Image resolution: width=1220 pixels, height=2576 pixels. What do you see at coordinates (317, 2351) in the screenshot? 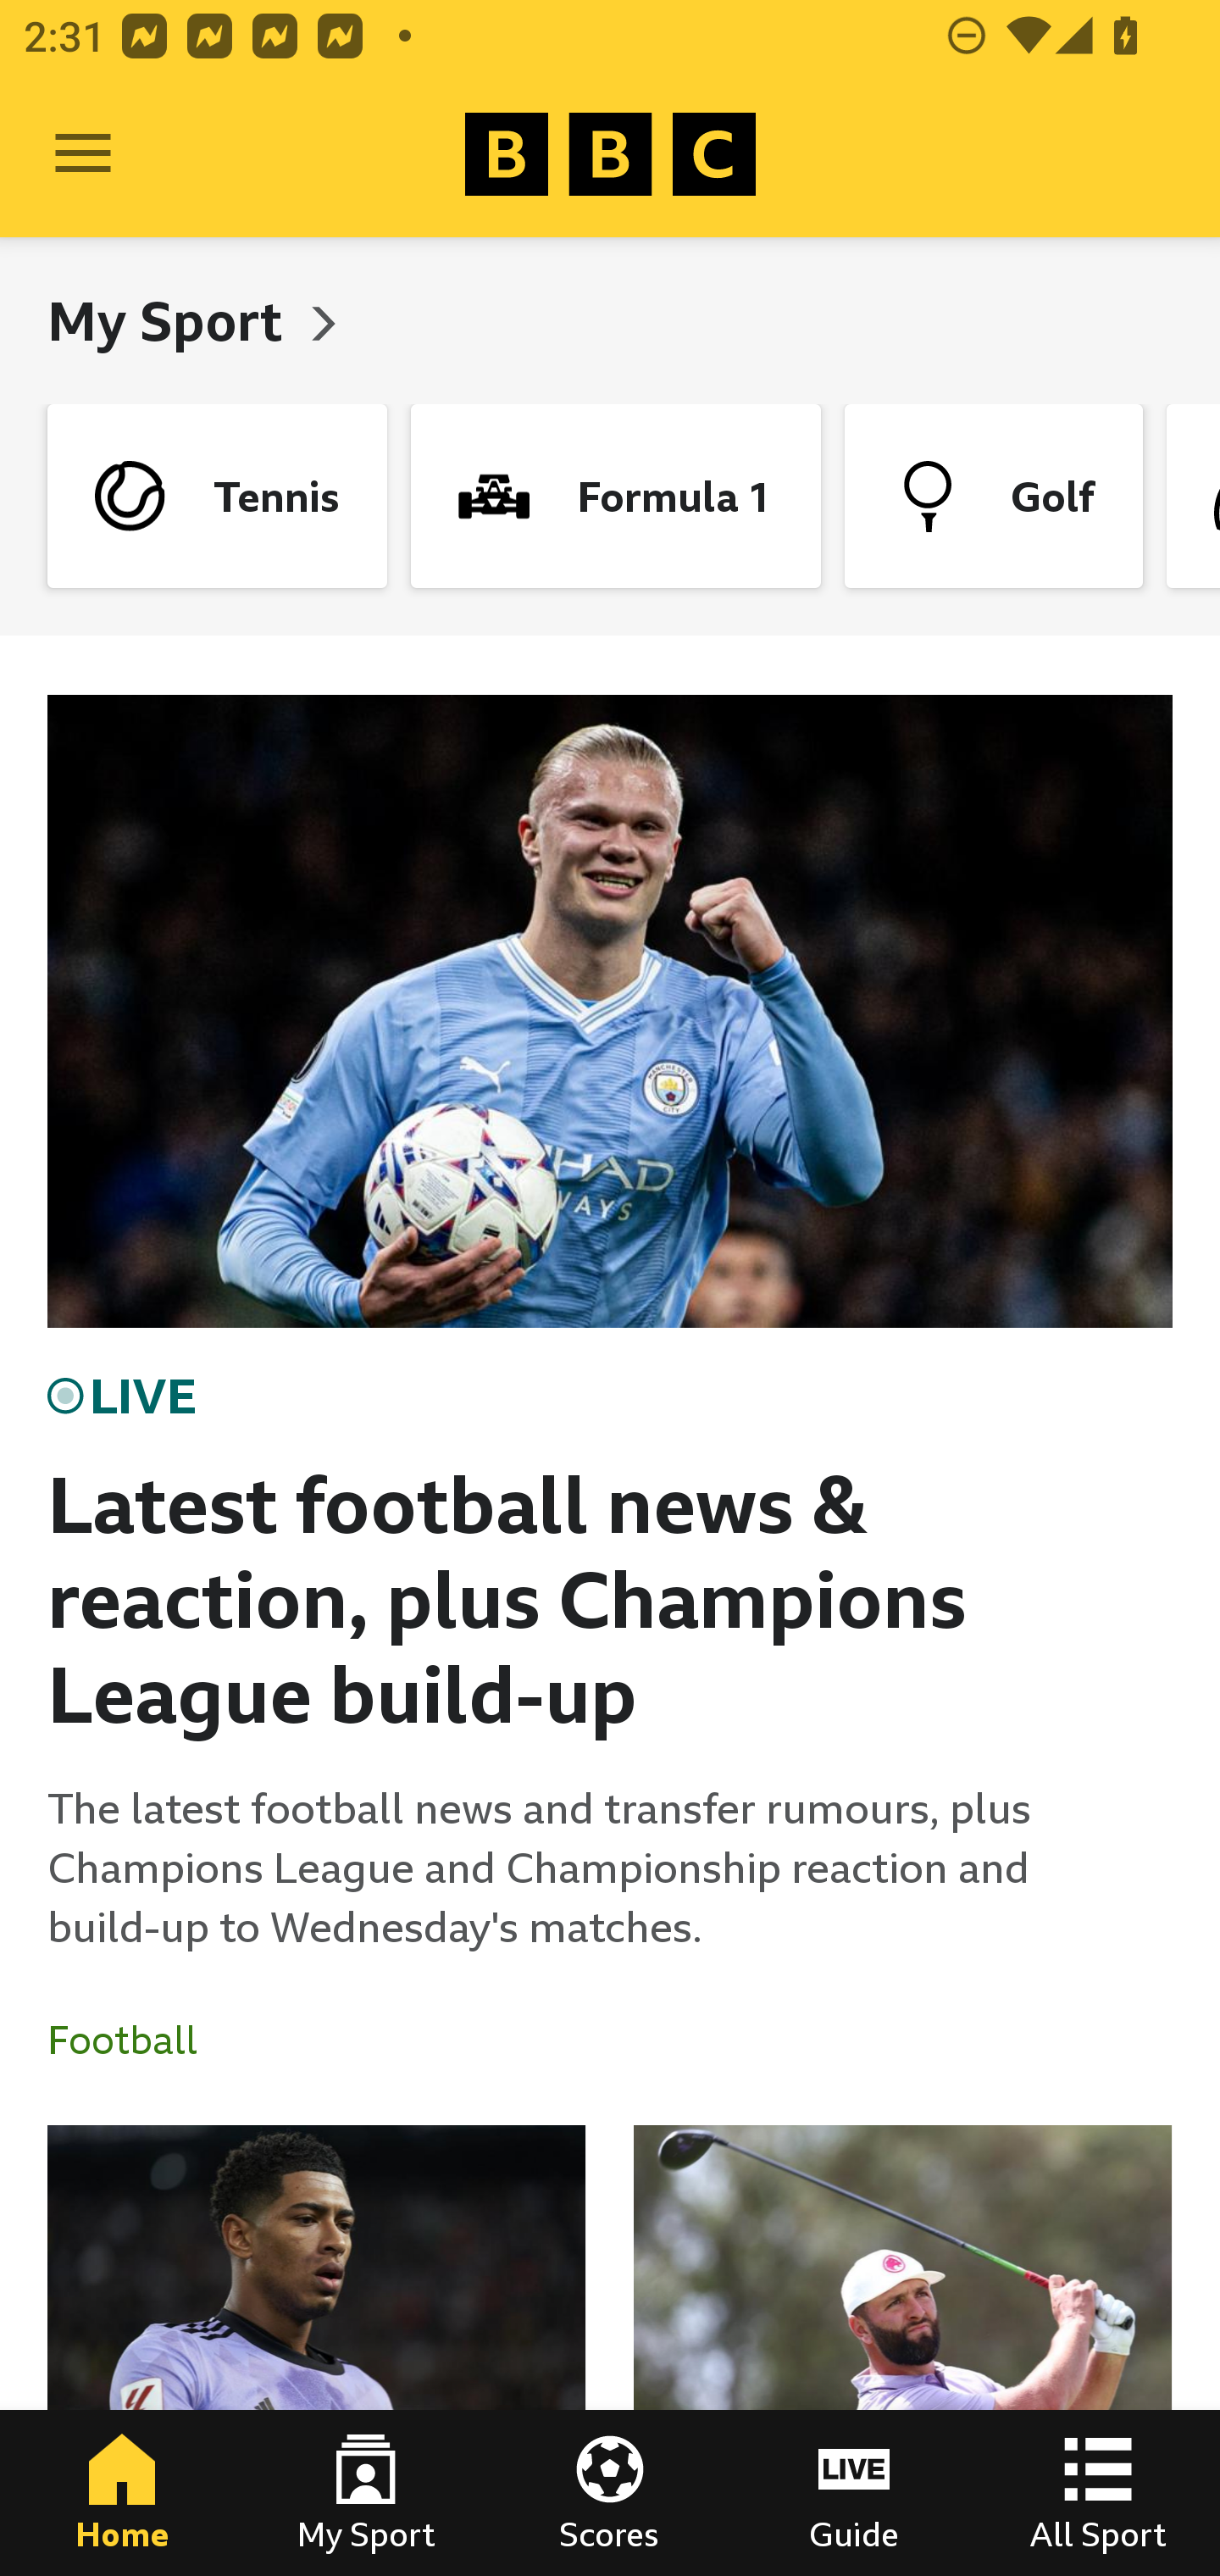
I see `Real midfielder Bellingham banned for two games` at bounding box center [317, 2351].